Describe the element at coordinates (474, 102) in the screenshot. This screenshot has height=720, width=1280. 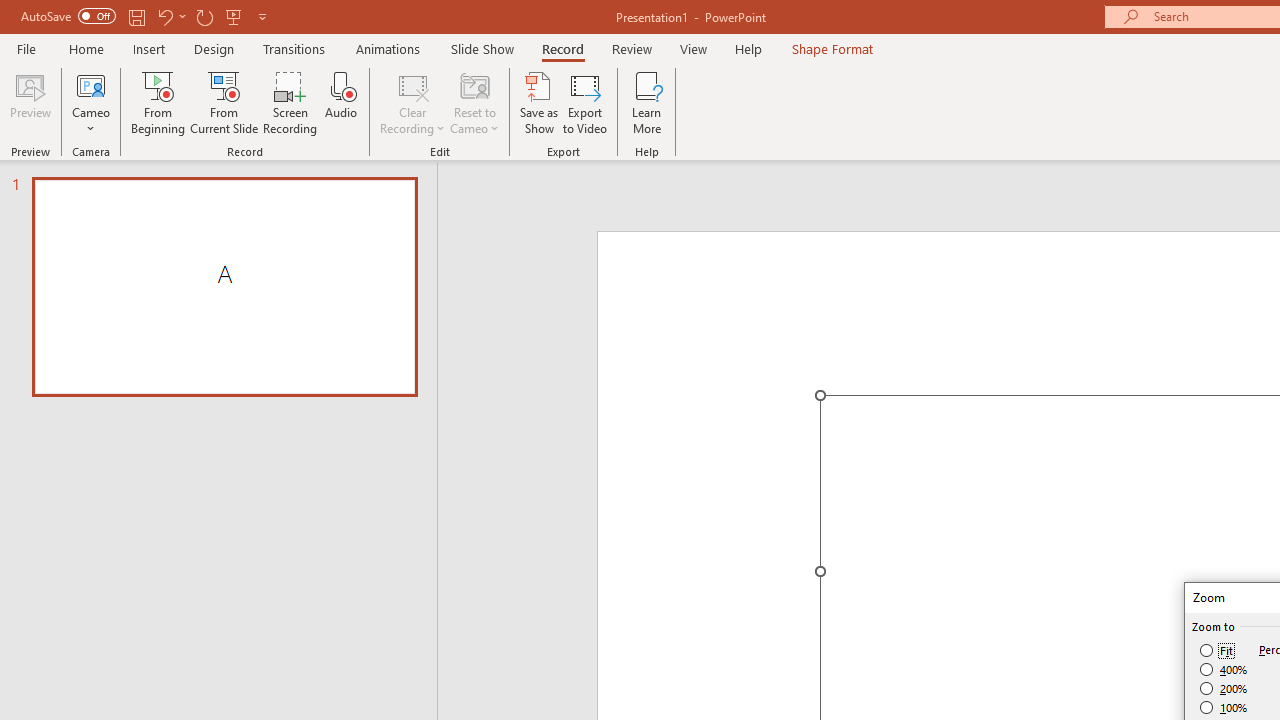
I see `Reset to Cameo` at that location.